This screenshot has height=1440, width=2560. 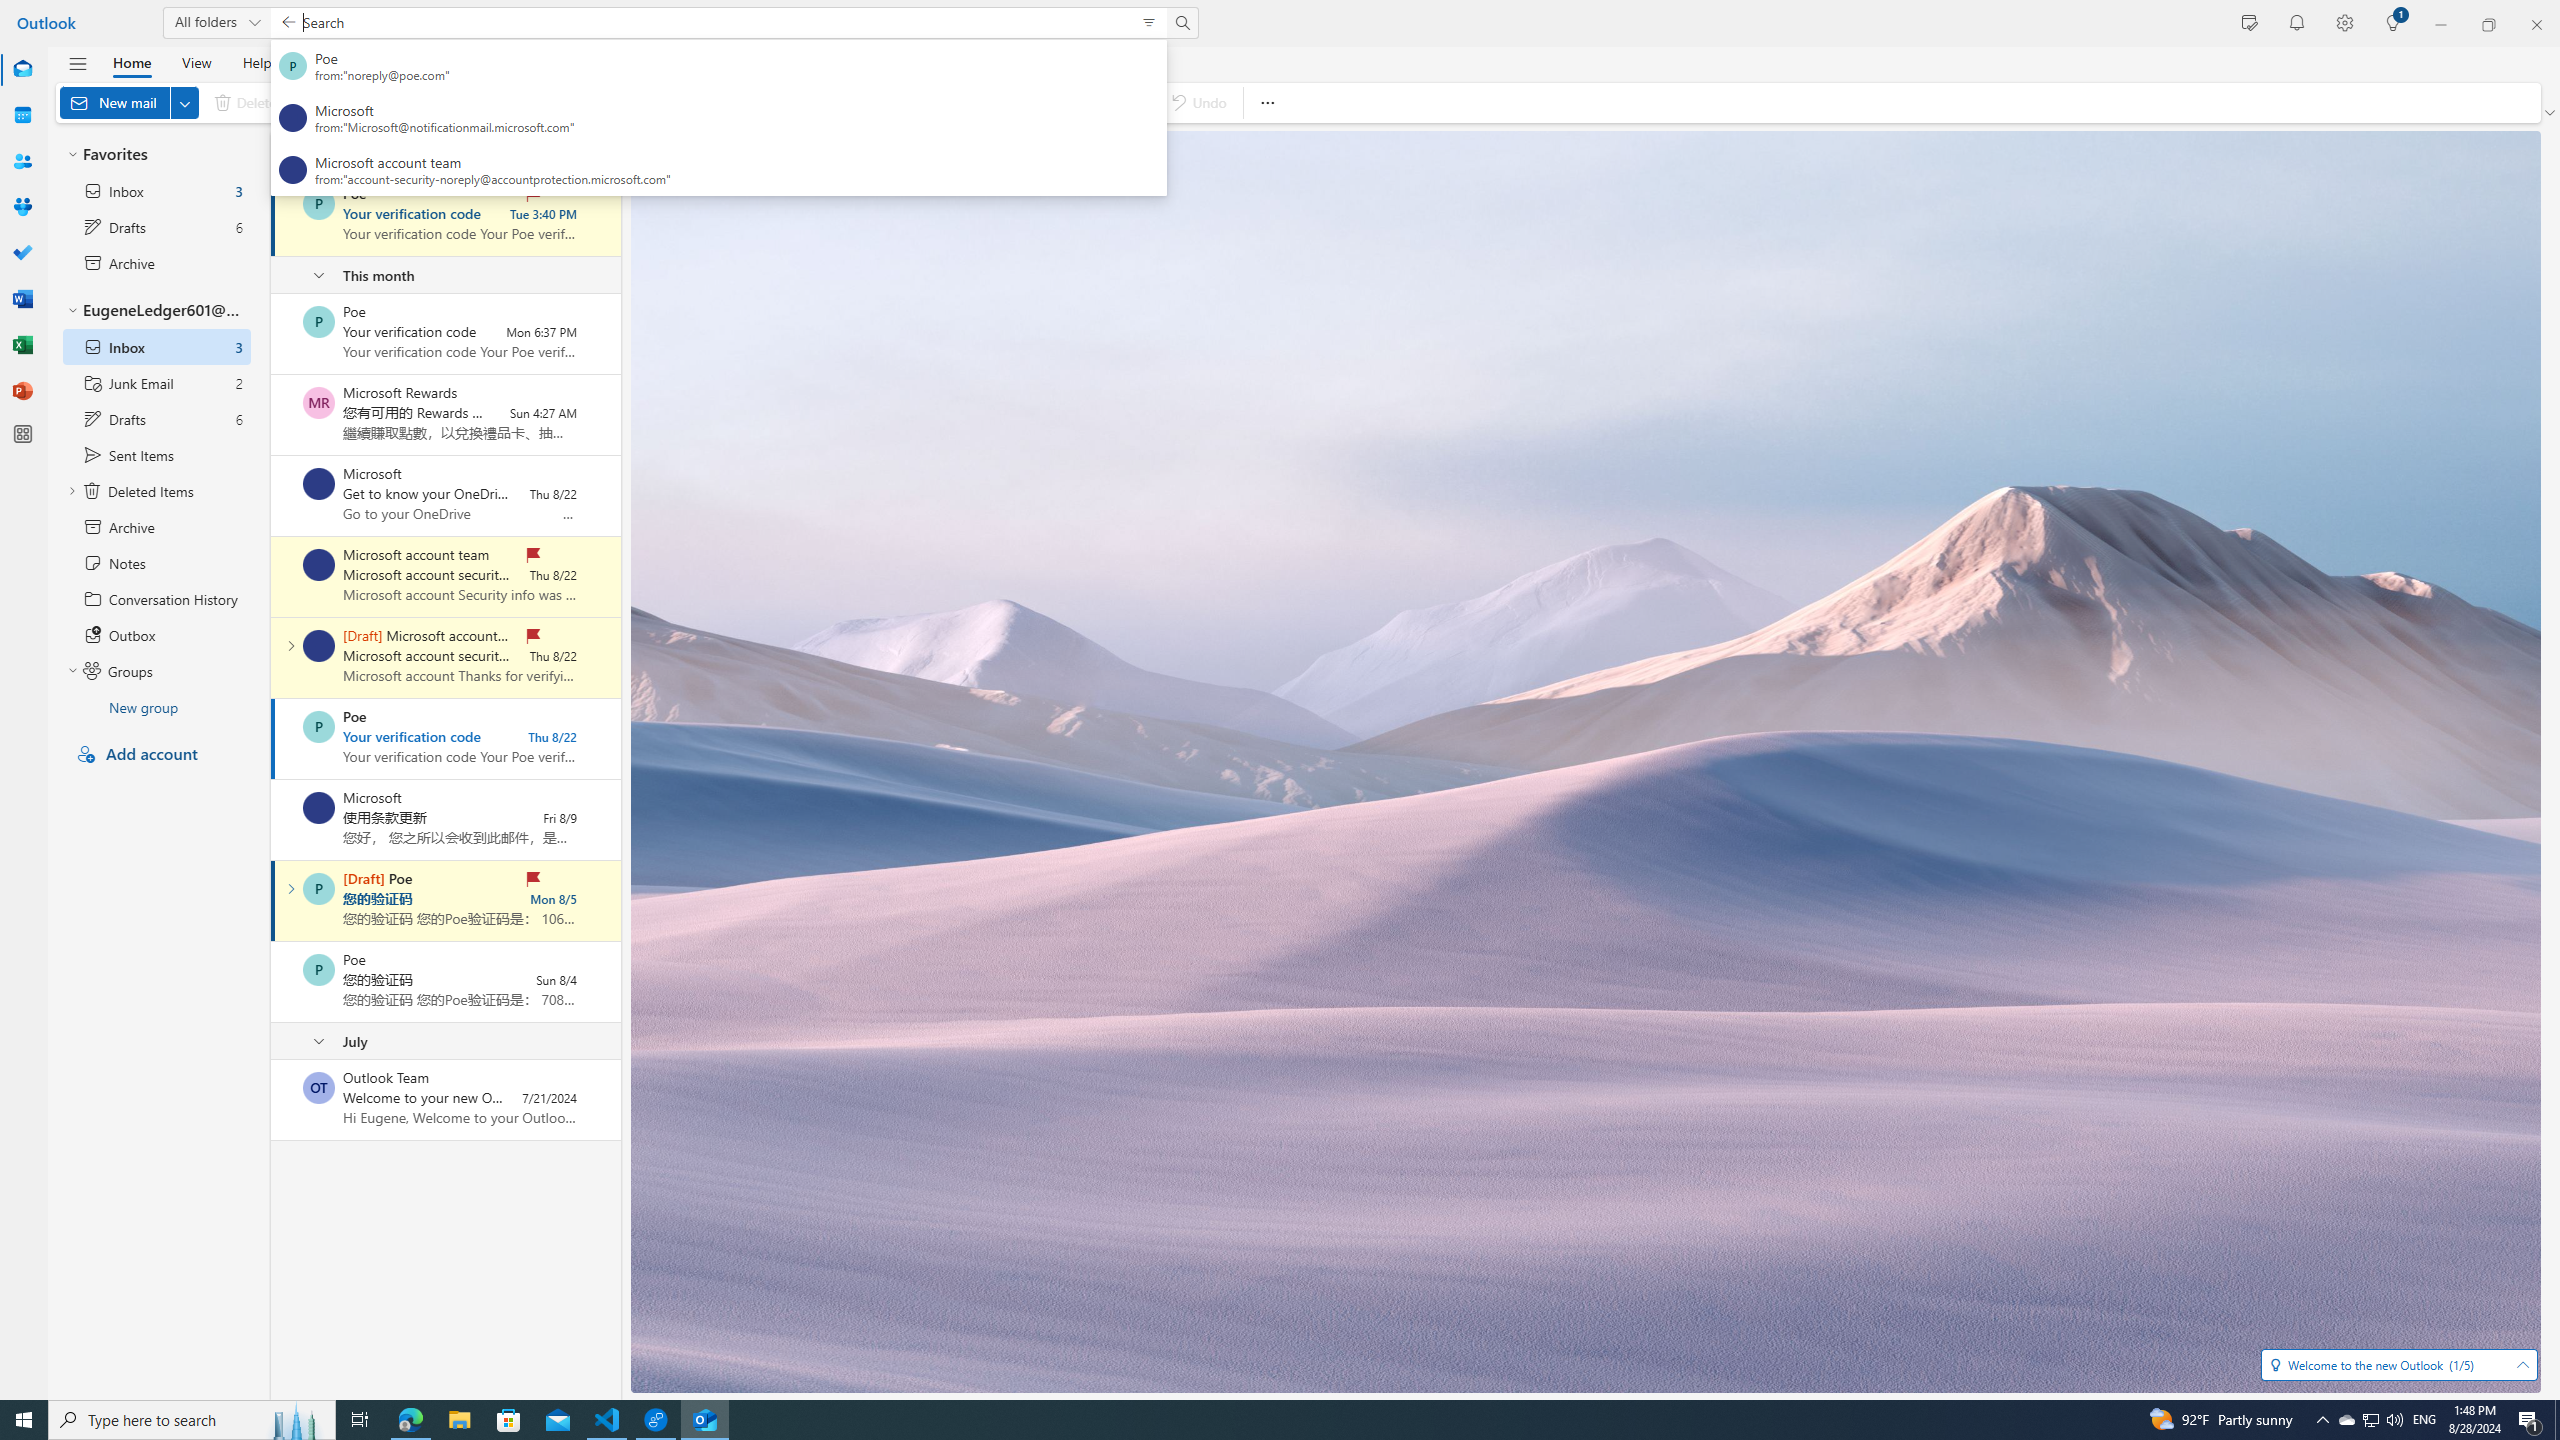 What do you see at coordinates (12, 10) in the screenshot?
I see `System` at bounding box center [12, 10].